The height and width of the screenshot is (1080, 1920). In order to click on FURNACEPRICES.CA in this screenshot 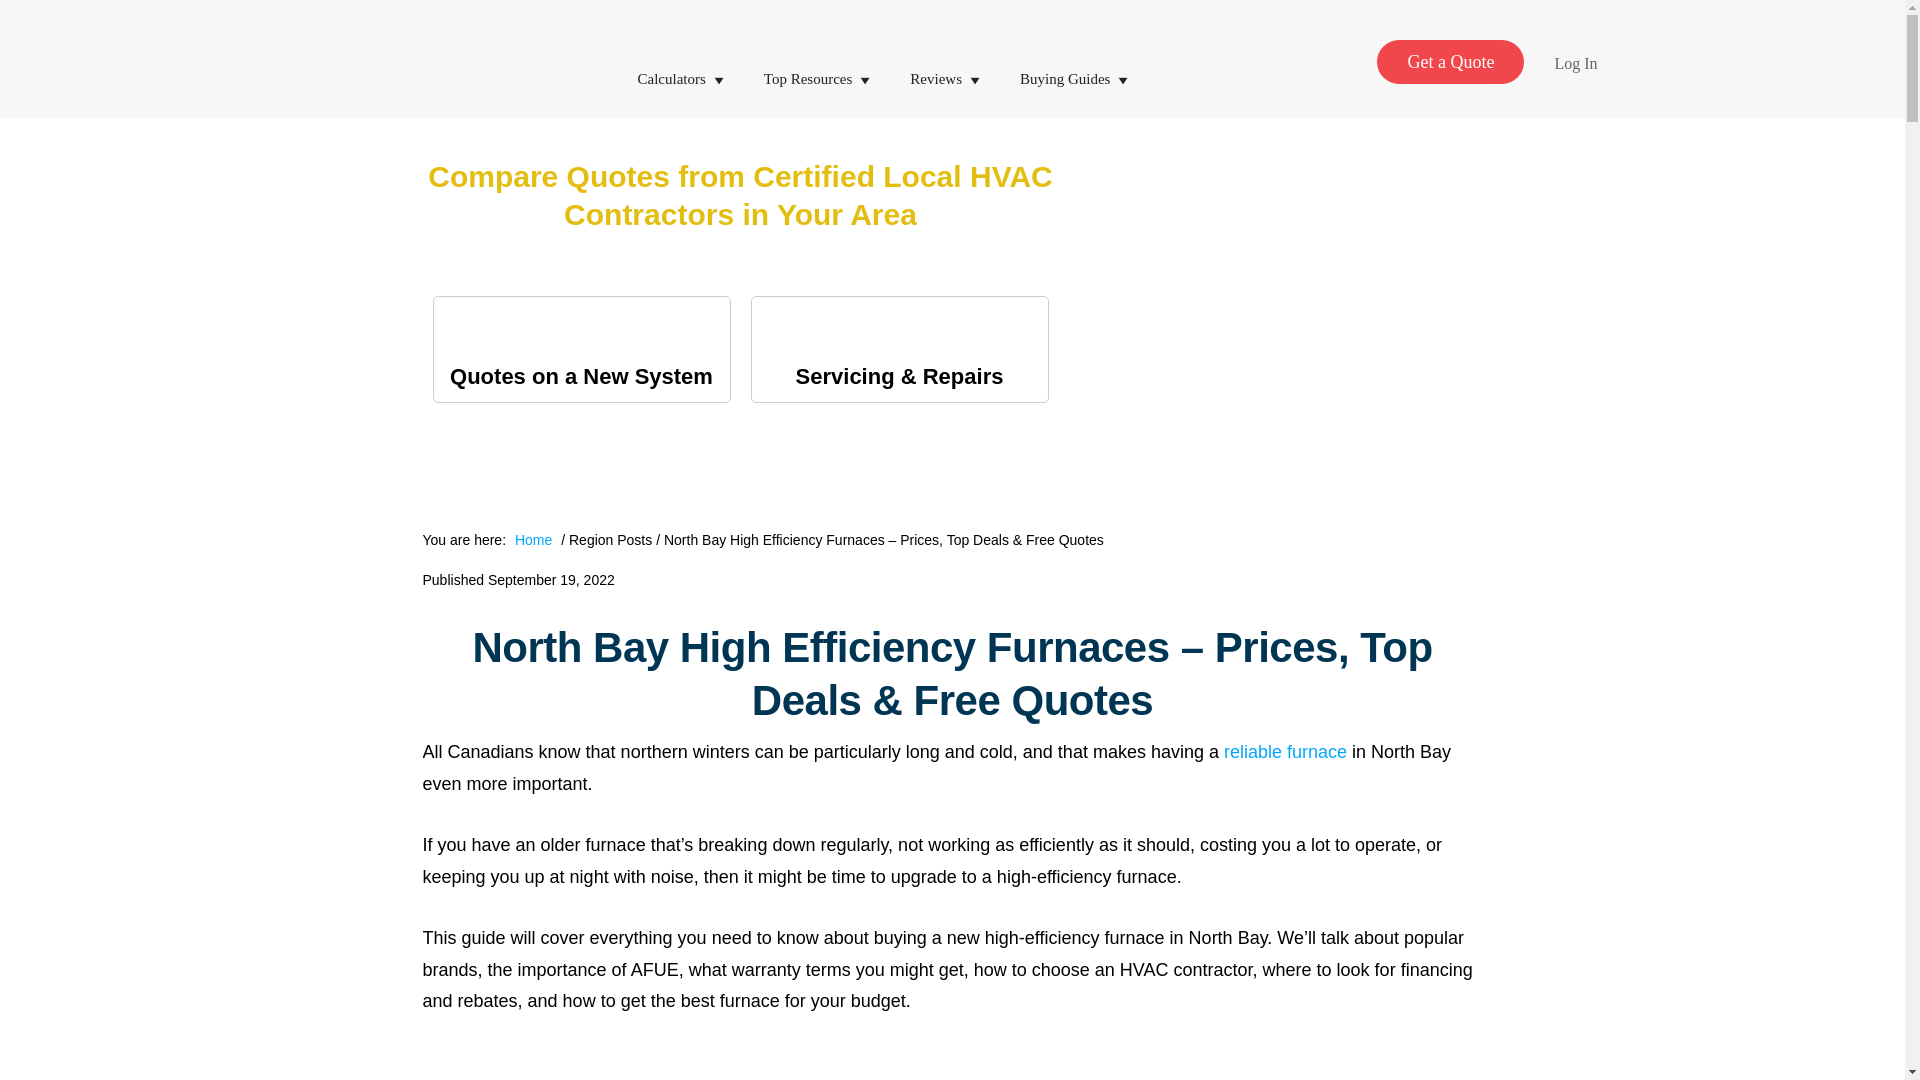, I will do `click(456, 58)`.